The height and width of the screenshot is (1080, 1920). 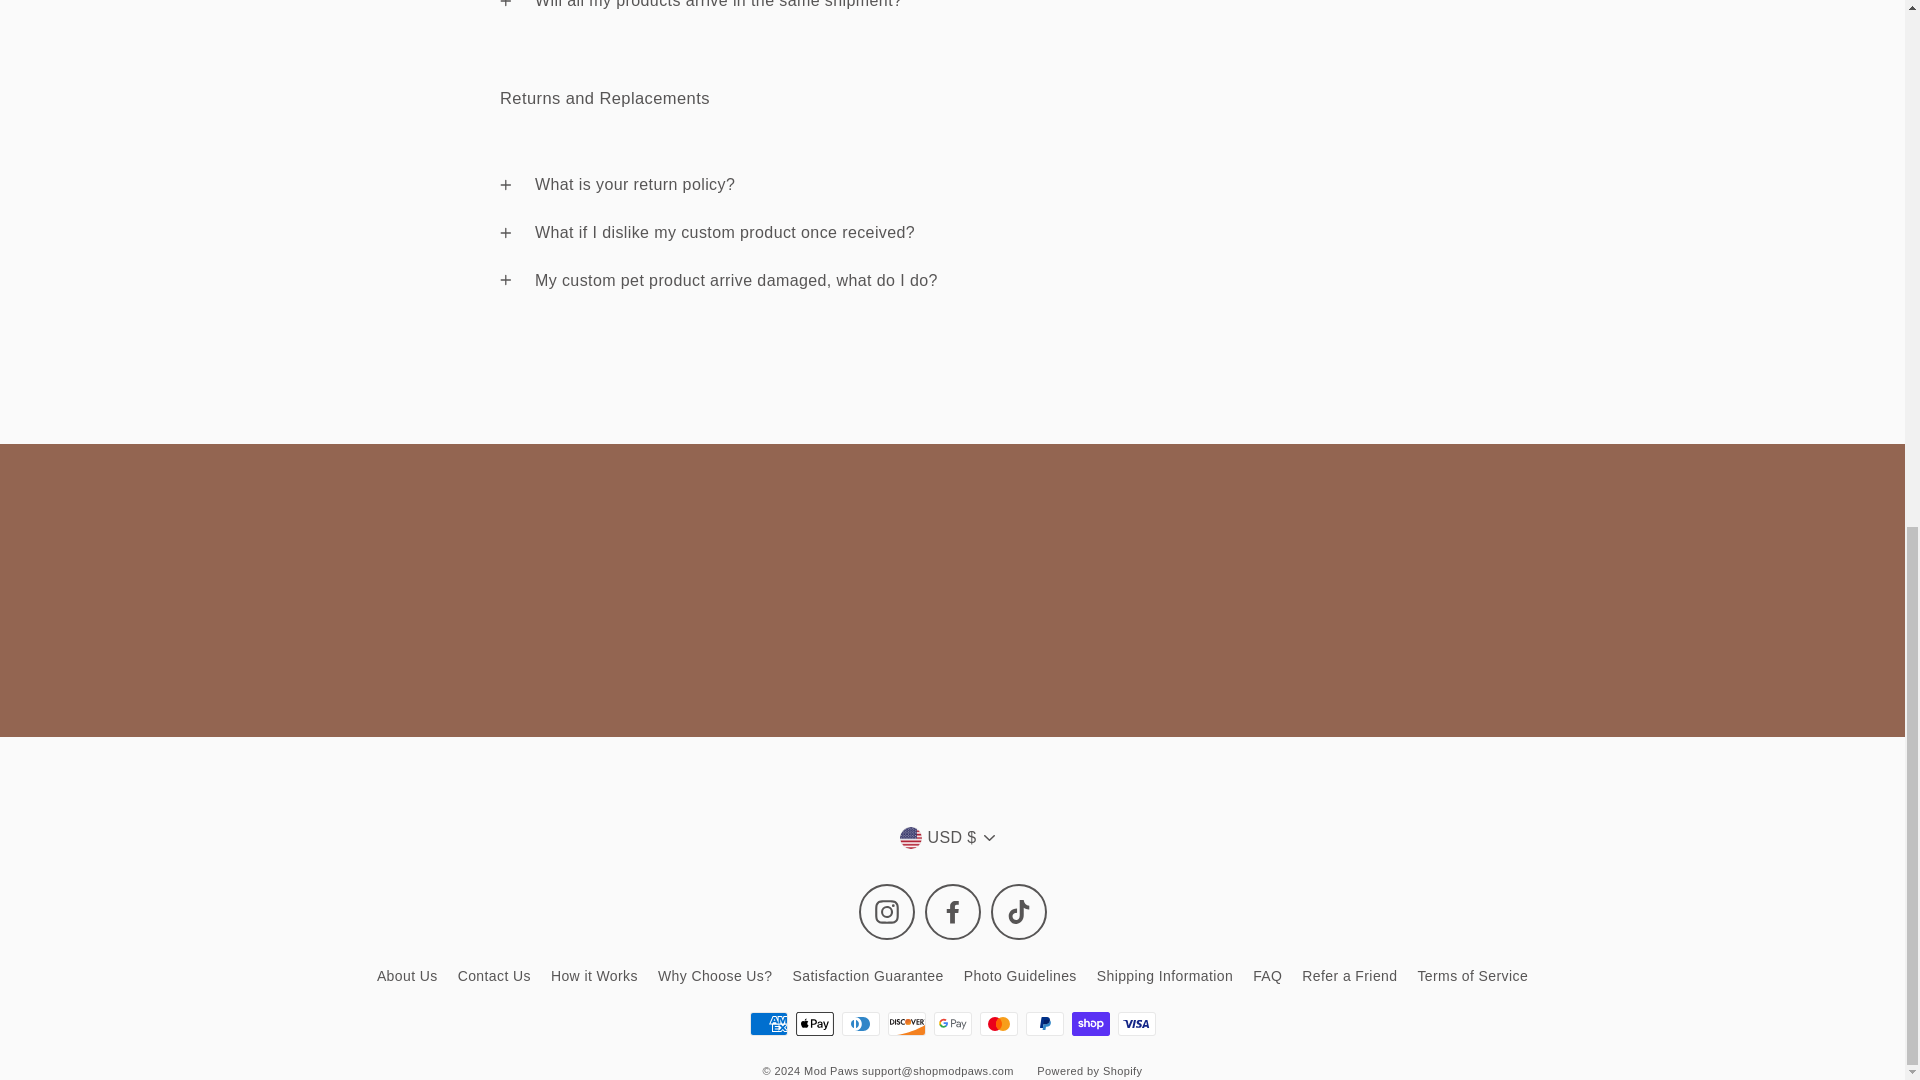 What do you see at coordinates (1018, 912) in the screenshot?
I see `Mod Paws on TikTok` at bounding box center [1018, 912].